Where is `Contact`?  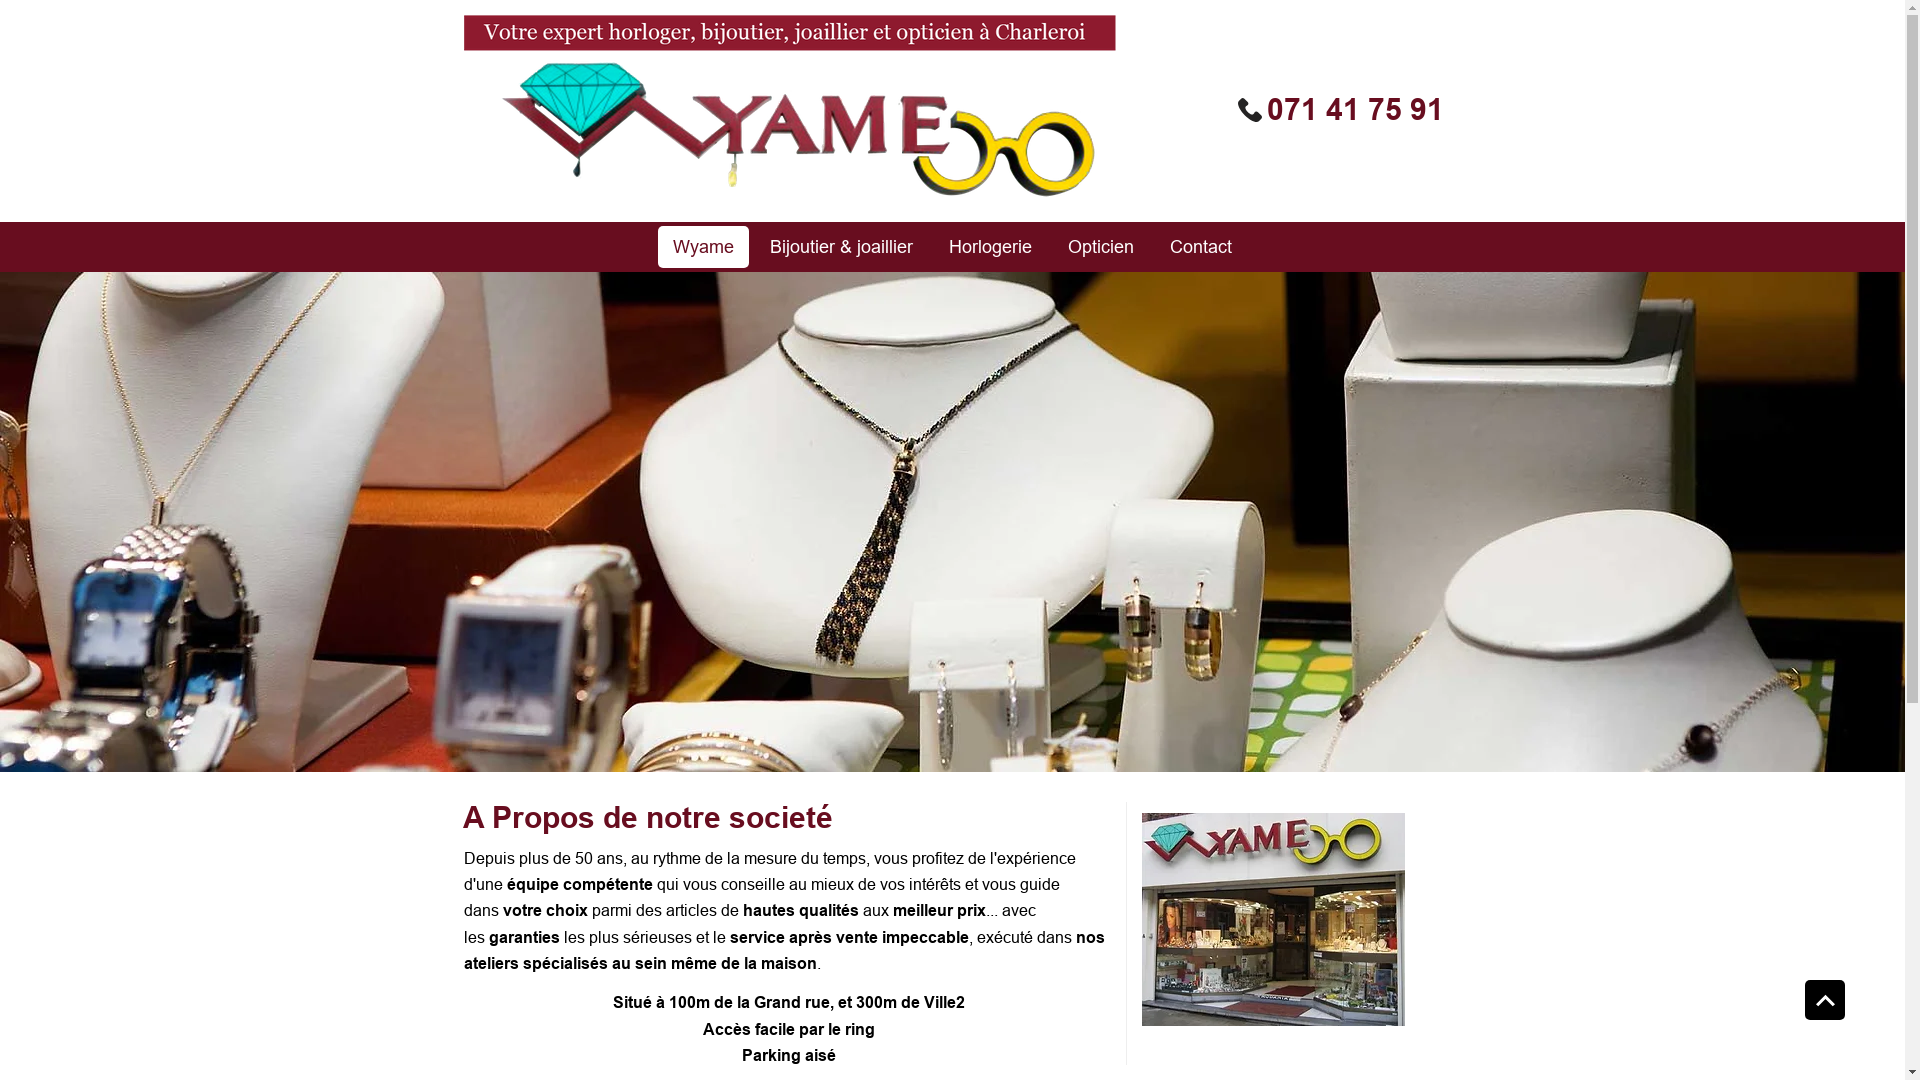
Contact is located at coordinates (1201, 247).